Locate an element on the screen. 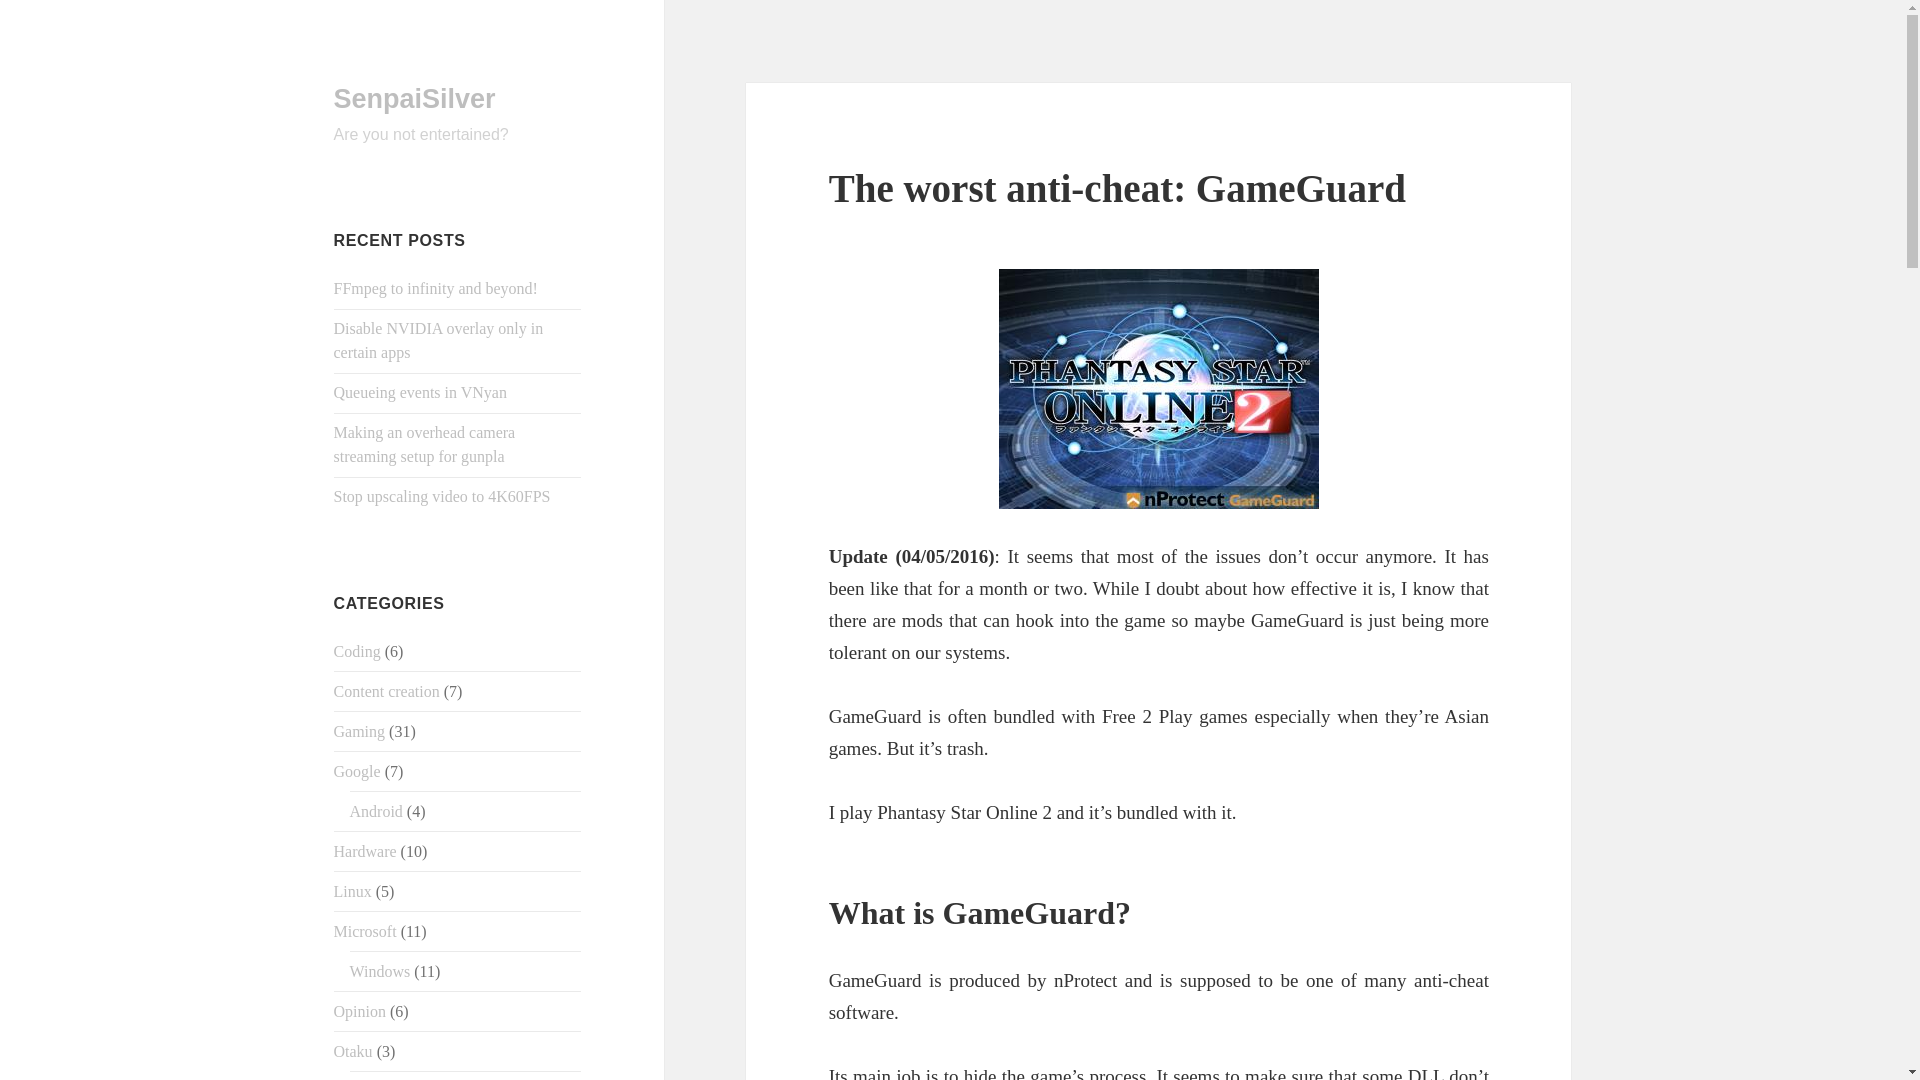 This screenshot has height=1080, width=1920. Gaming is located at coordinates (360, 730).